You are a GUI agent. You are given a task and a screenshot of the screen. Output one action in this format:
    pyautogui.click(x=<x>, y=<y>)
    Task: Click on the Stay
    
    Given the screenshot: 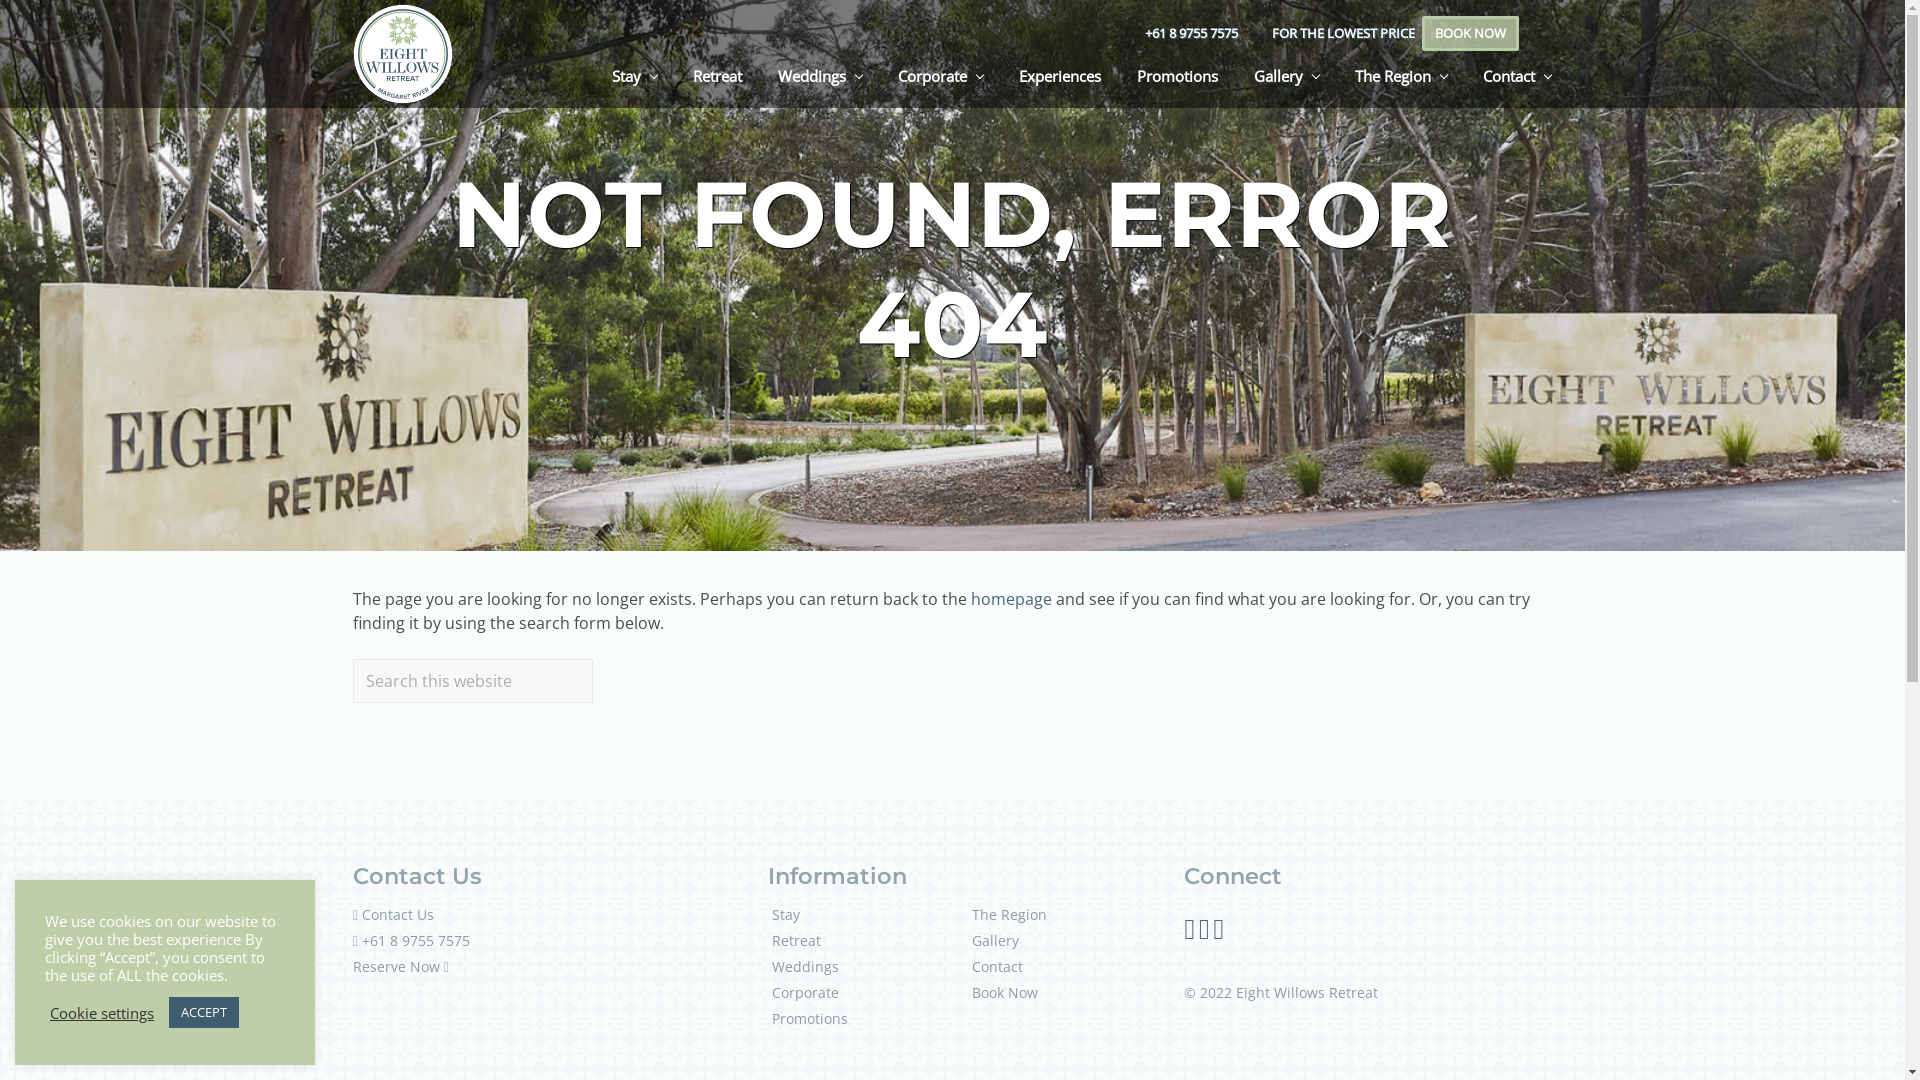 What is the action you would take?
    pyautogui.click(x=634, y=76)
    